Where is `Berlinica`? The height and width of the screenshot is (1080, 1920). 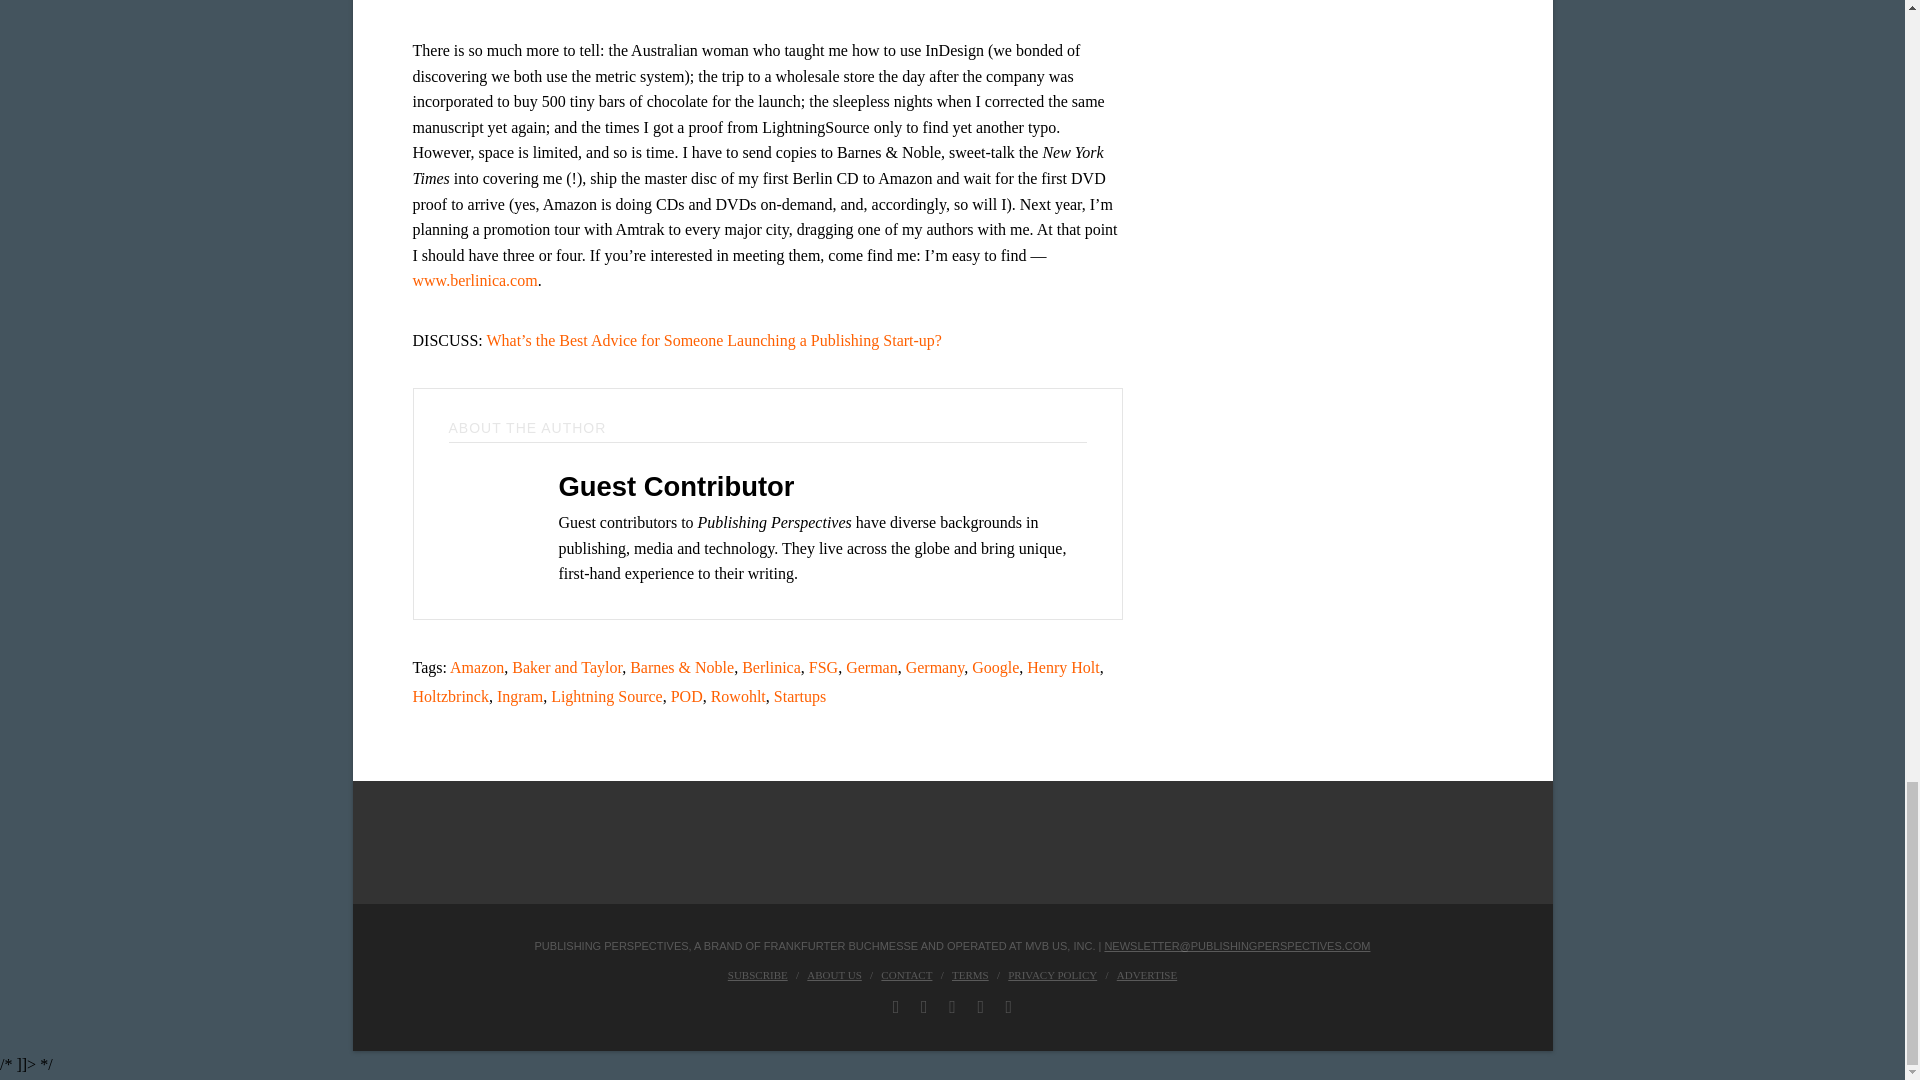 Berlinica is located at coordinates (770, 667).